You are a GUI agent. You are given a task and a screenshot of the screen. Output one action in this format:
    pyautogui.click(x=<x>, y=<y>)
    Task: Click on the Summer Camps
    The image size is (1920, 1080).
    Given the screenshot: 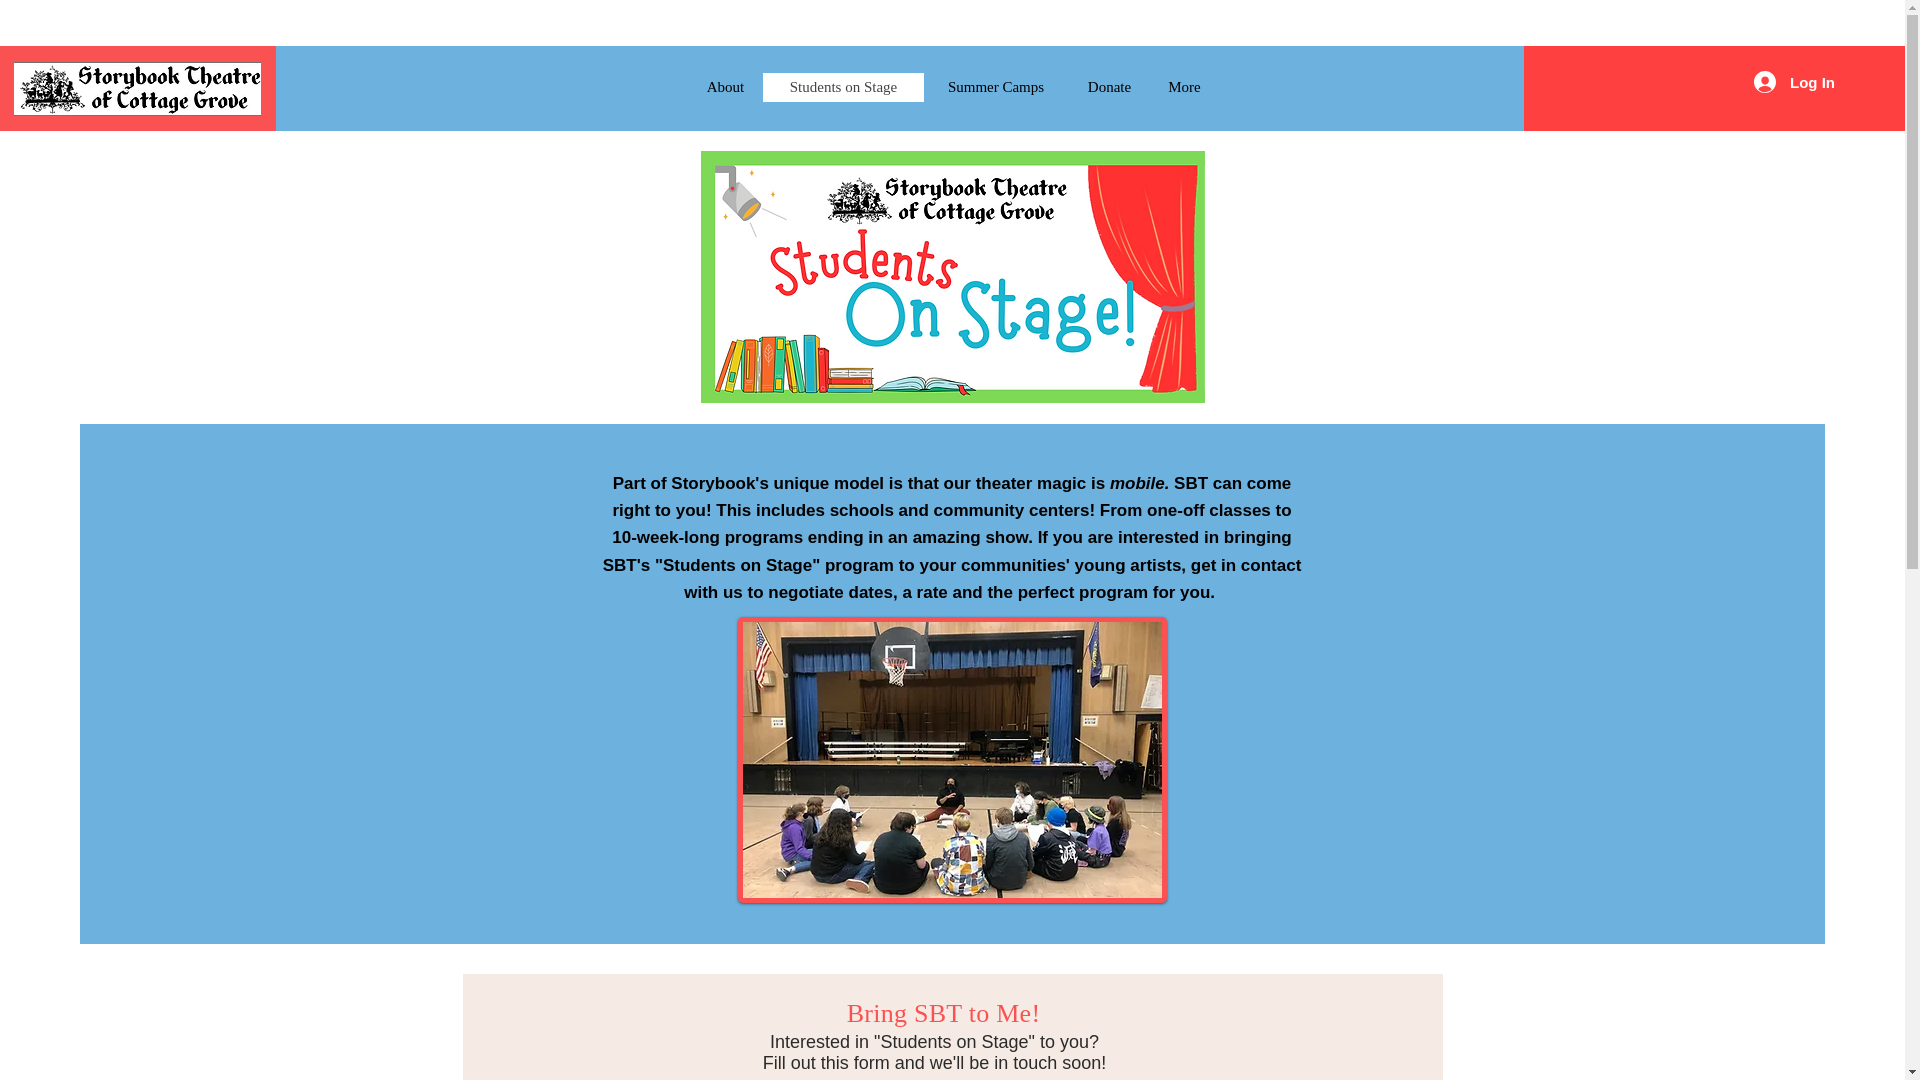 What is the action you would take?
    pyautogui.click(x=995, y=87)
    